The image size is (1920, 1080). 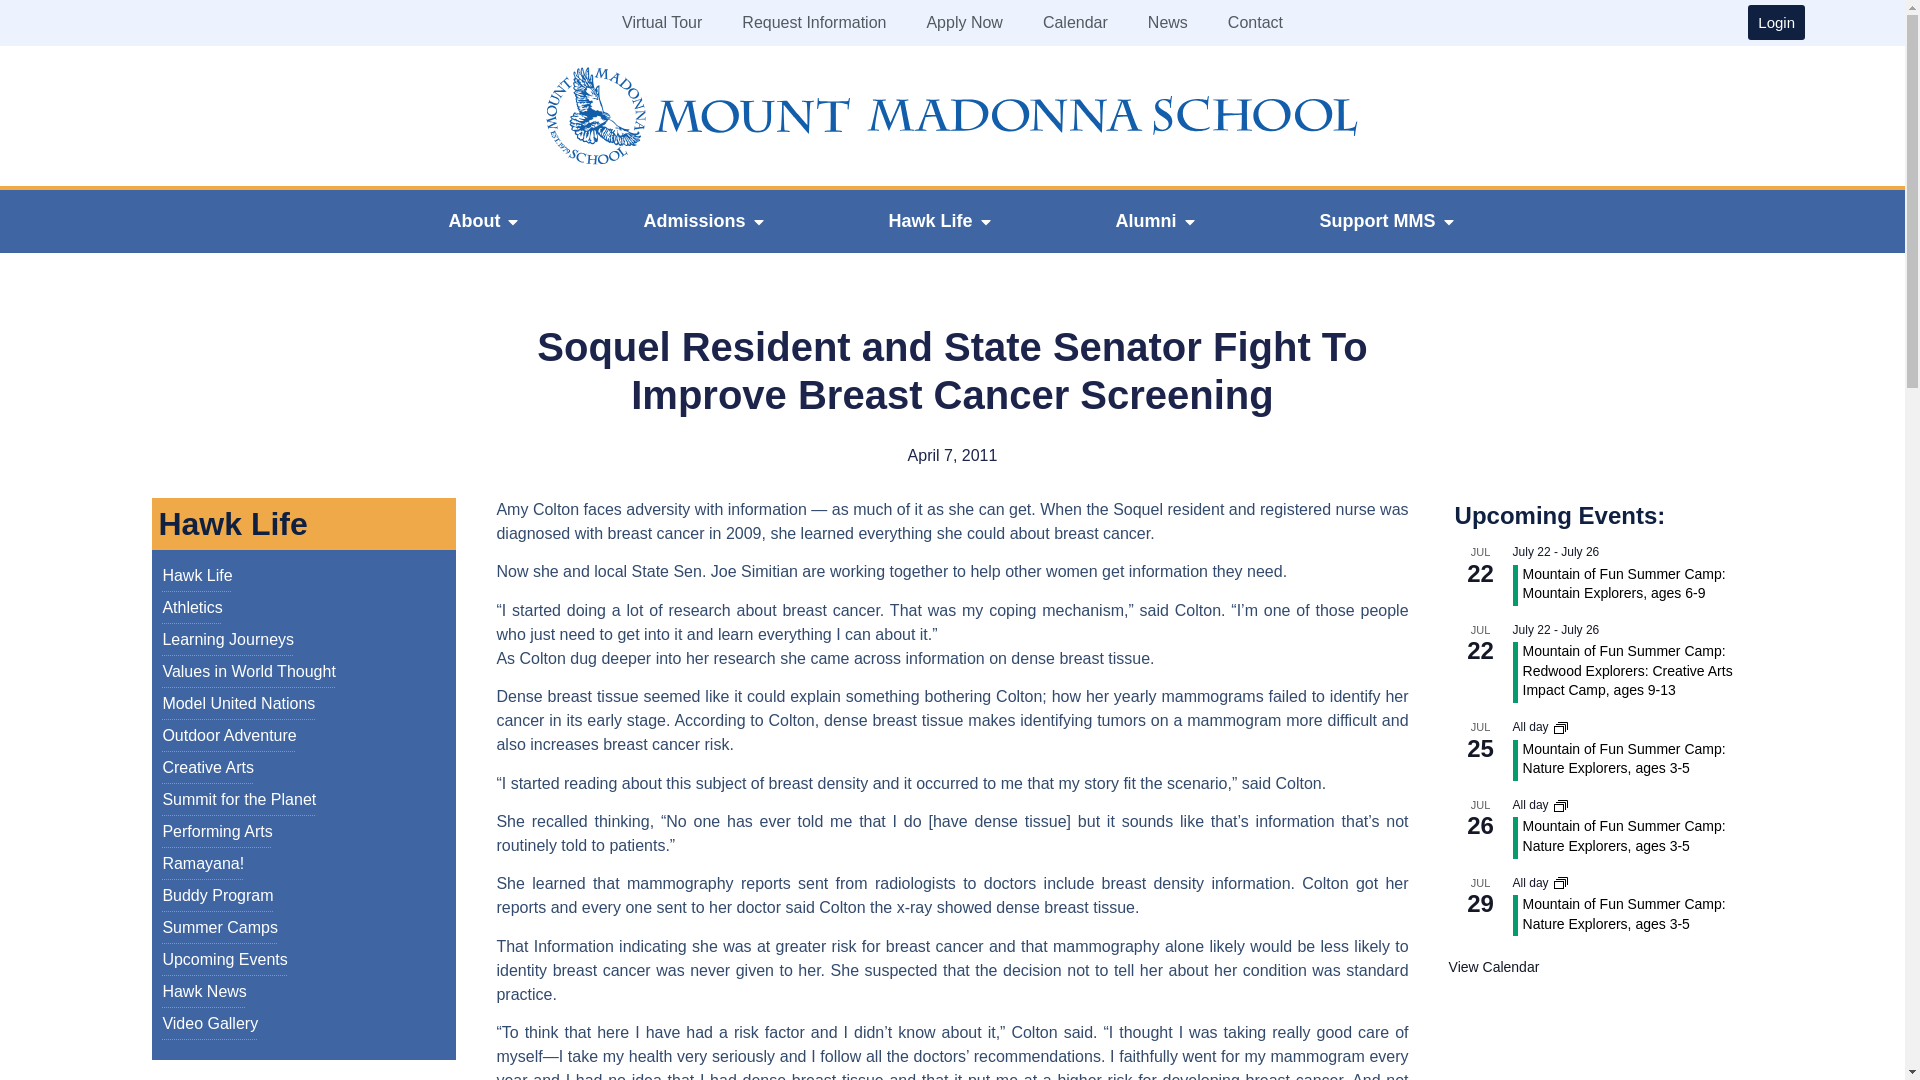 I want to click on Event Series, so click(x=1560, y=728).